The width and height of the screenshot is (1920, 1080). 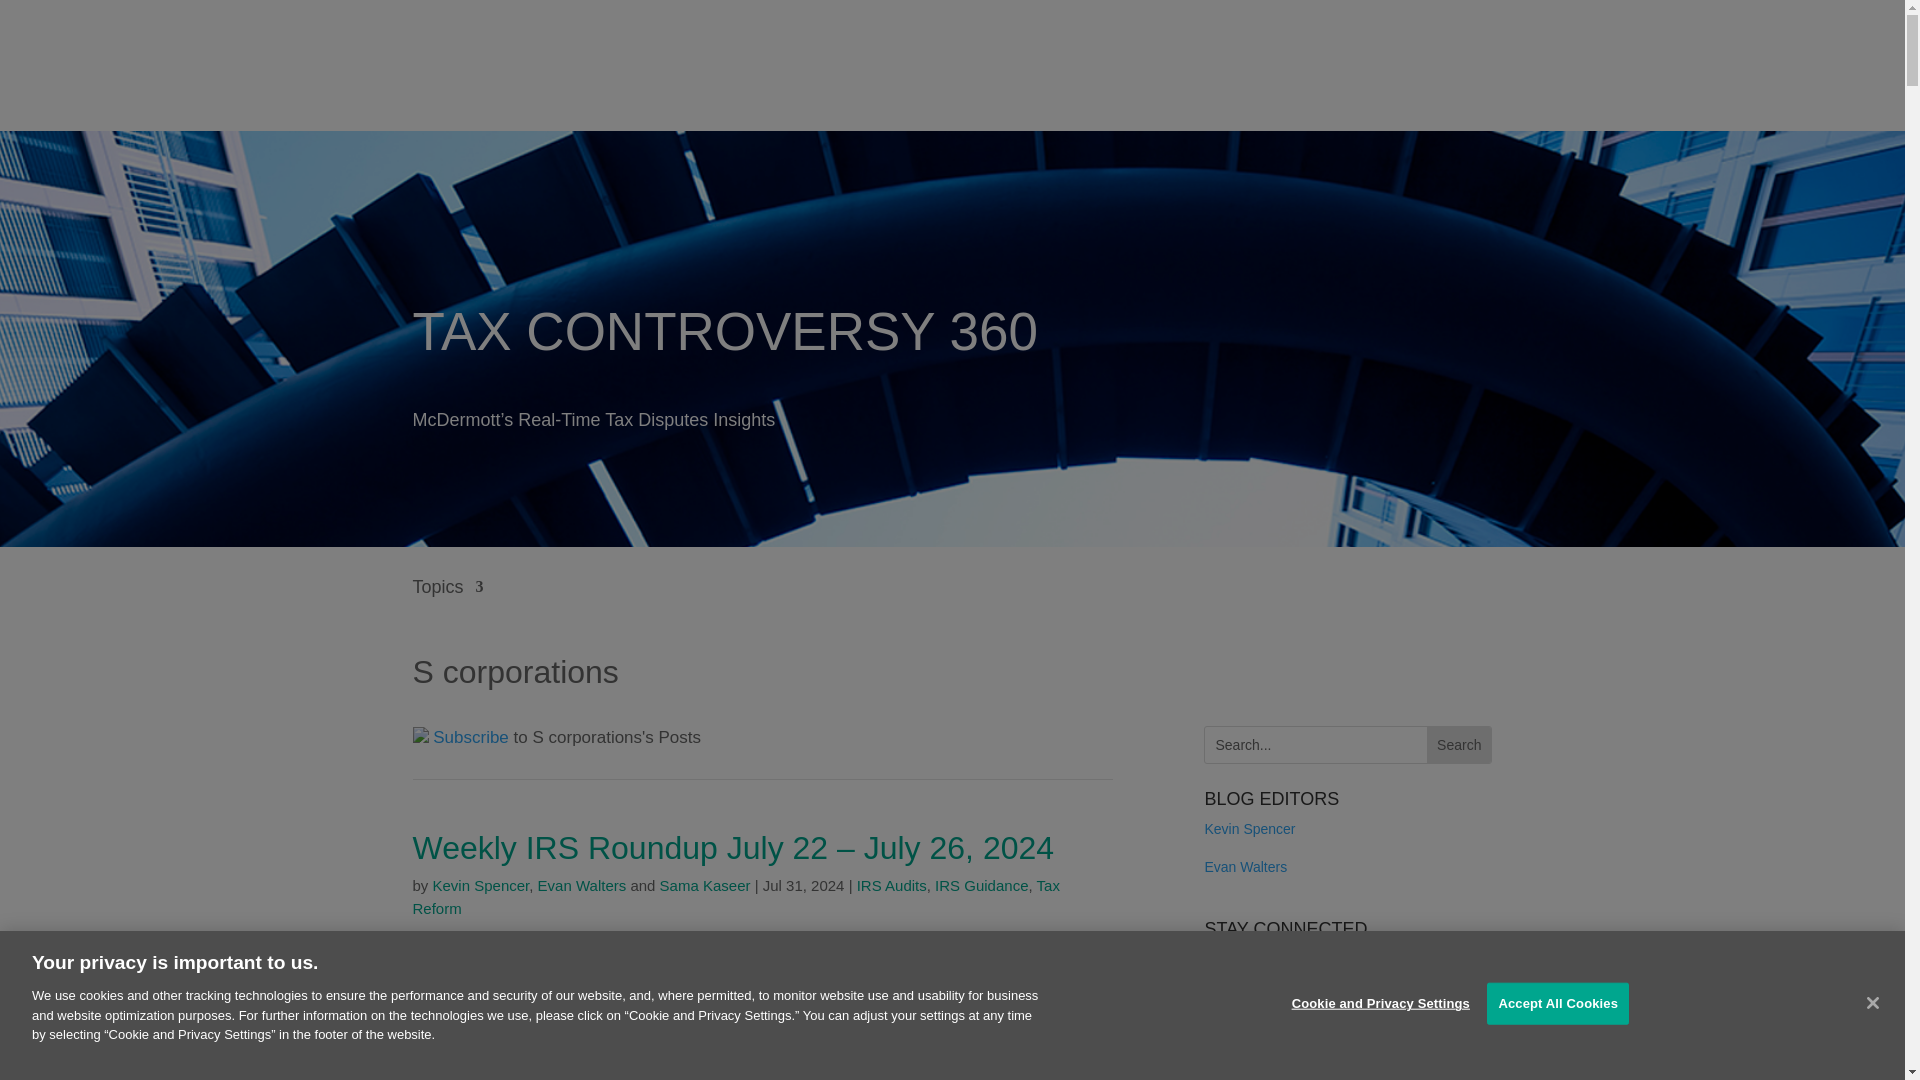 I want to click on Search, so click(x=1458, y=744).